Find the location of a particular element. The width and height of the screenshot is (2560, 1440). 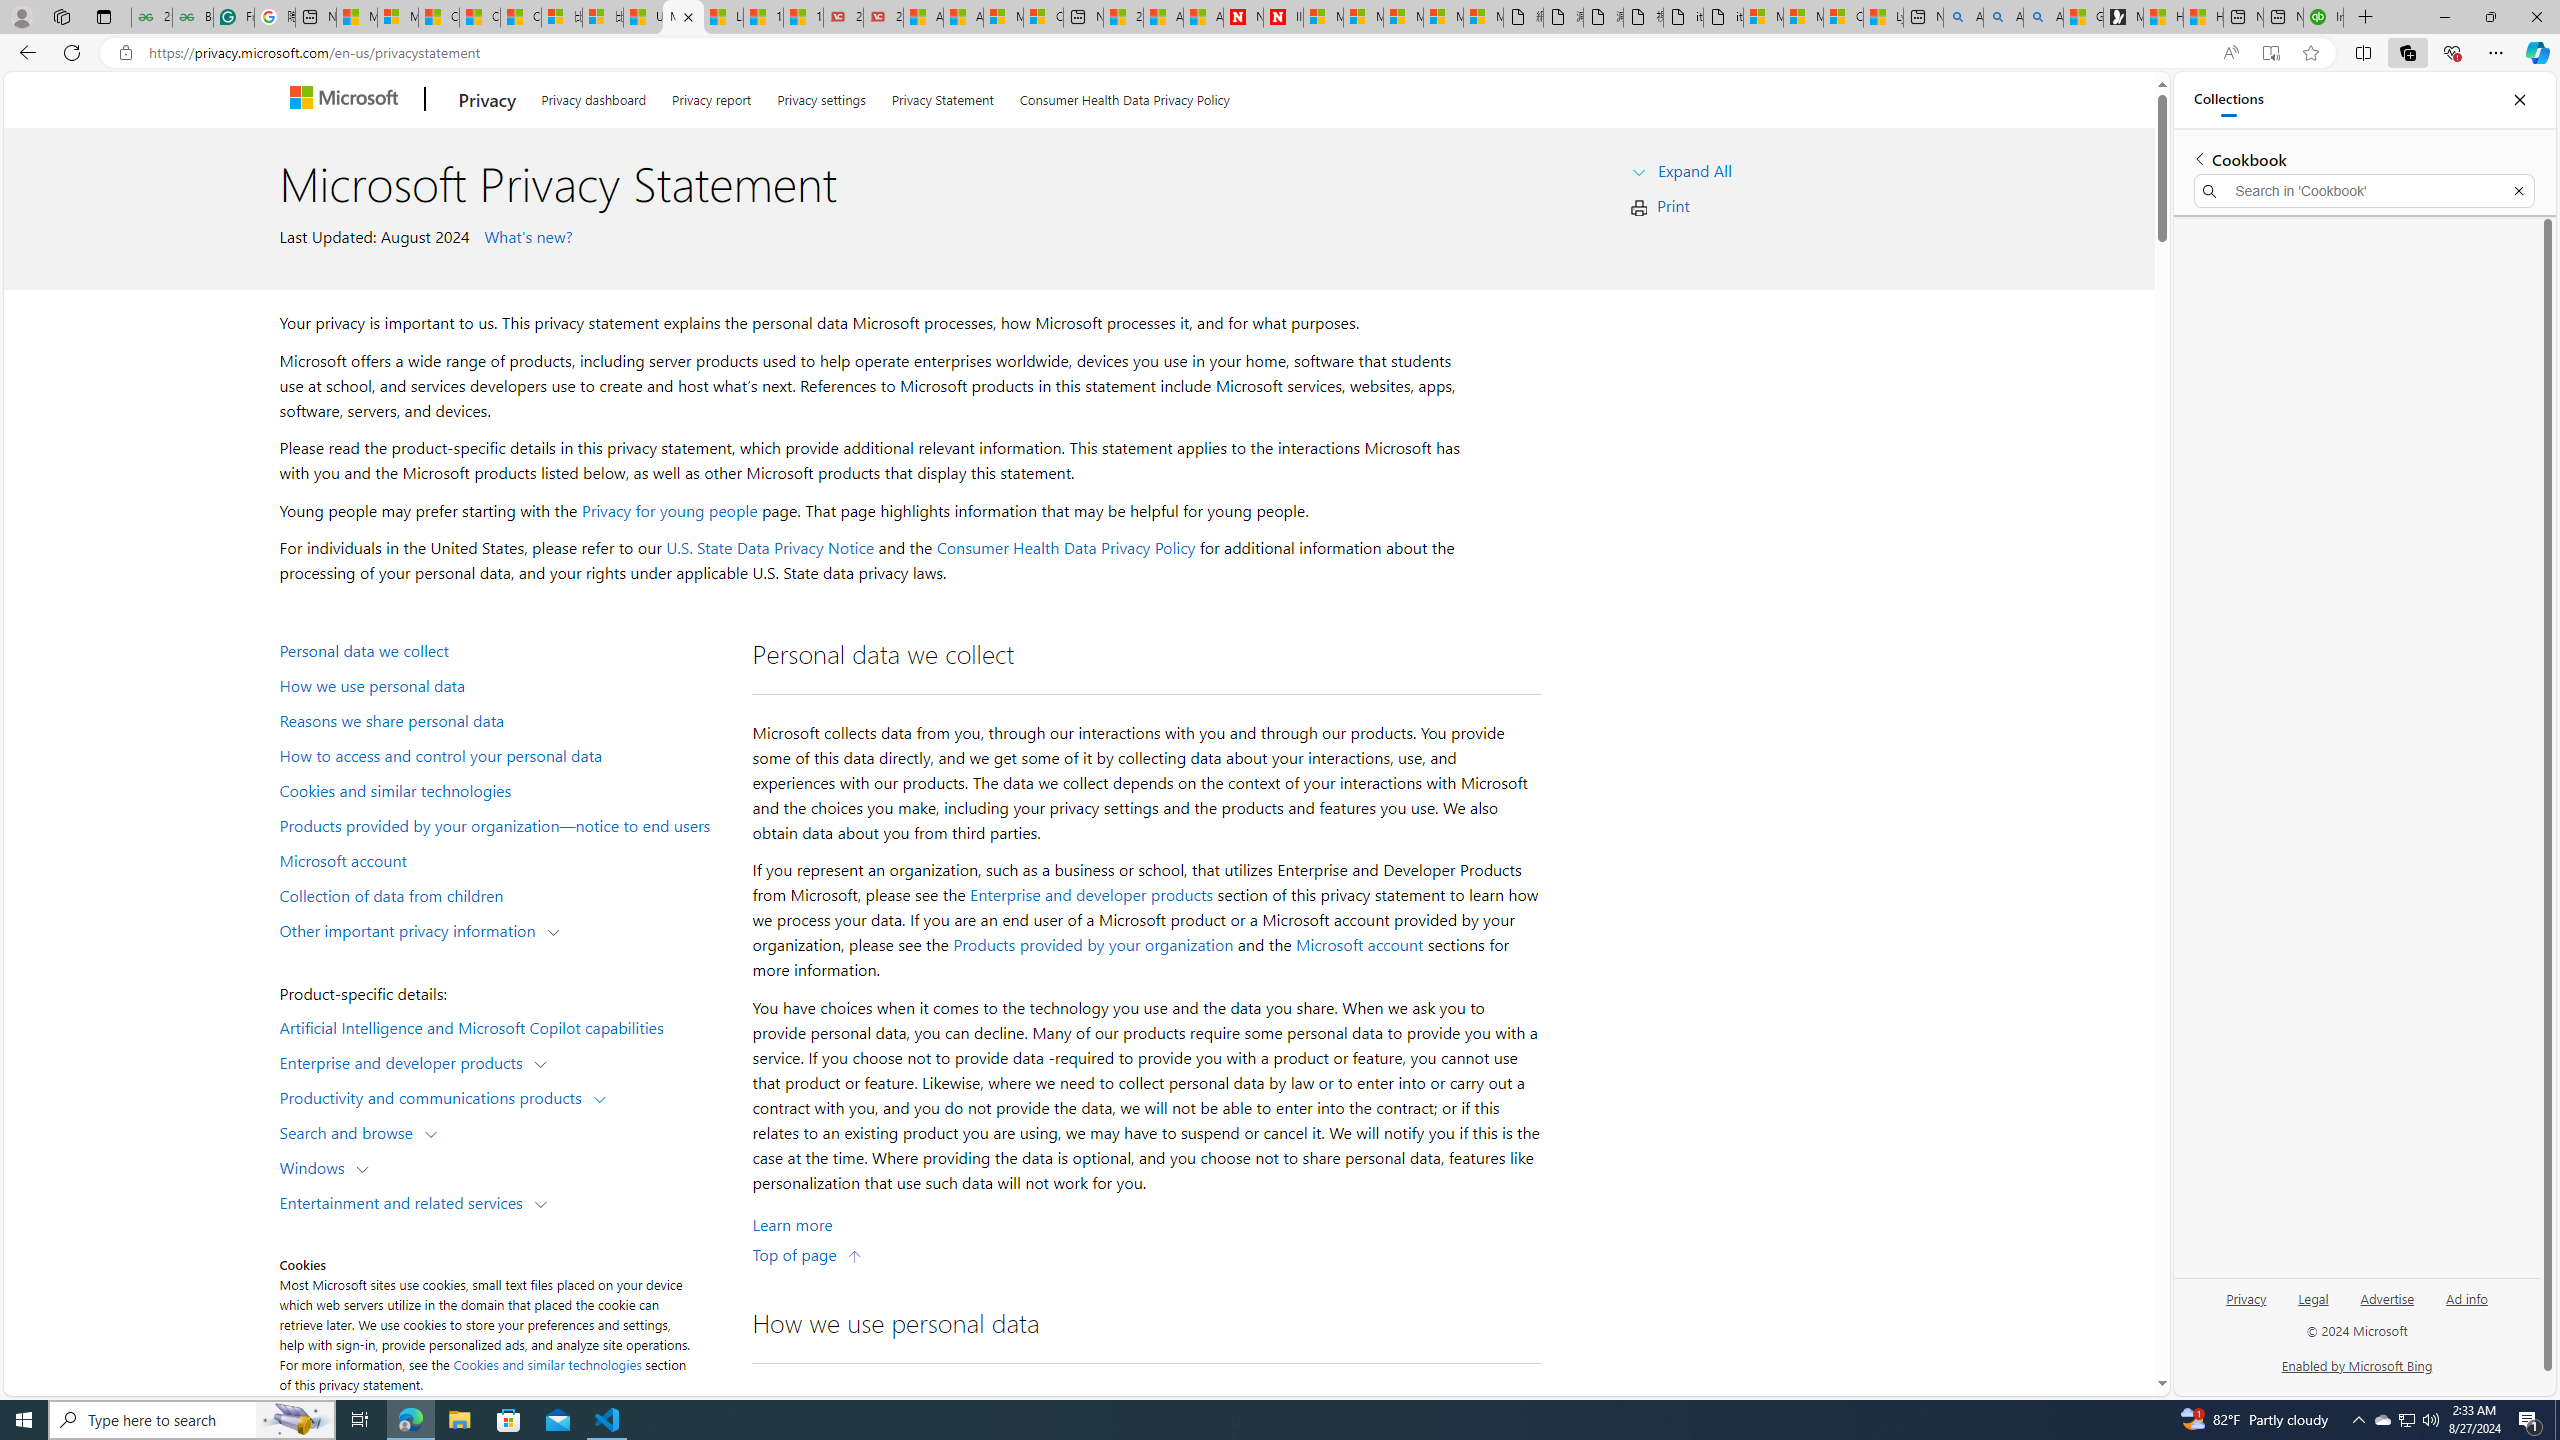

Other important privacy information is located at coordinates (412, 929).